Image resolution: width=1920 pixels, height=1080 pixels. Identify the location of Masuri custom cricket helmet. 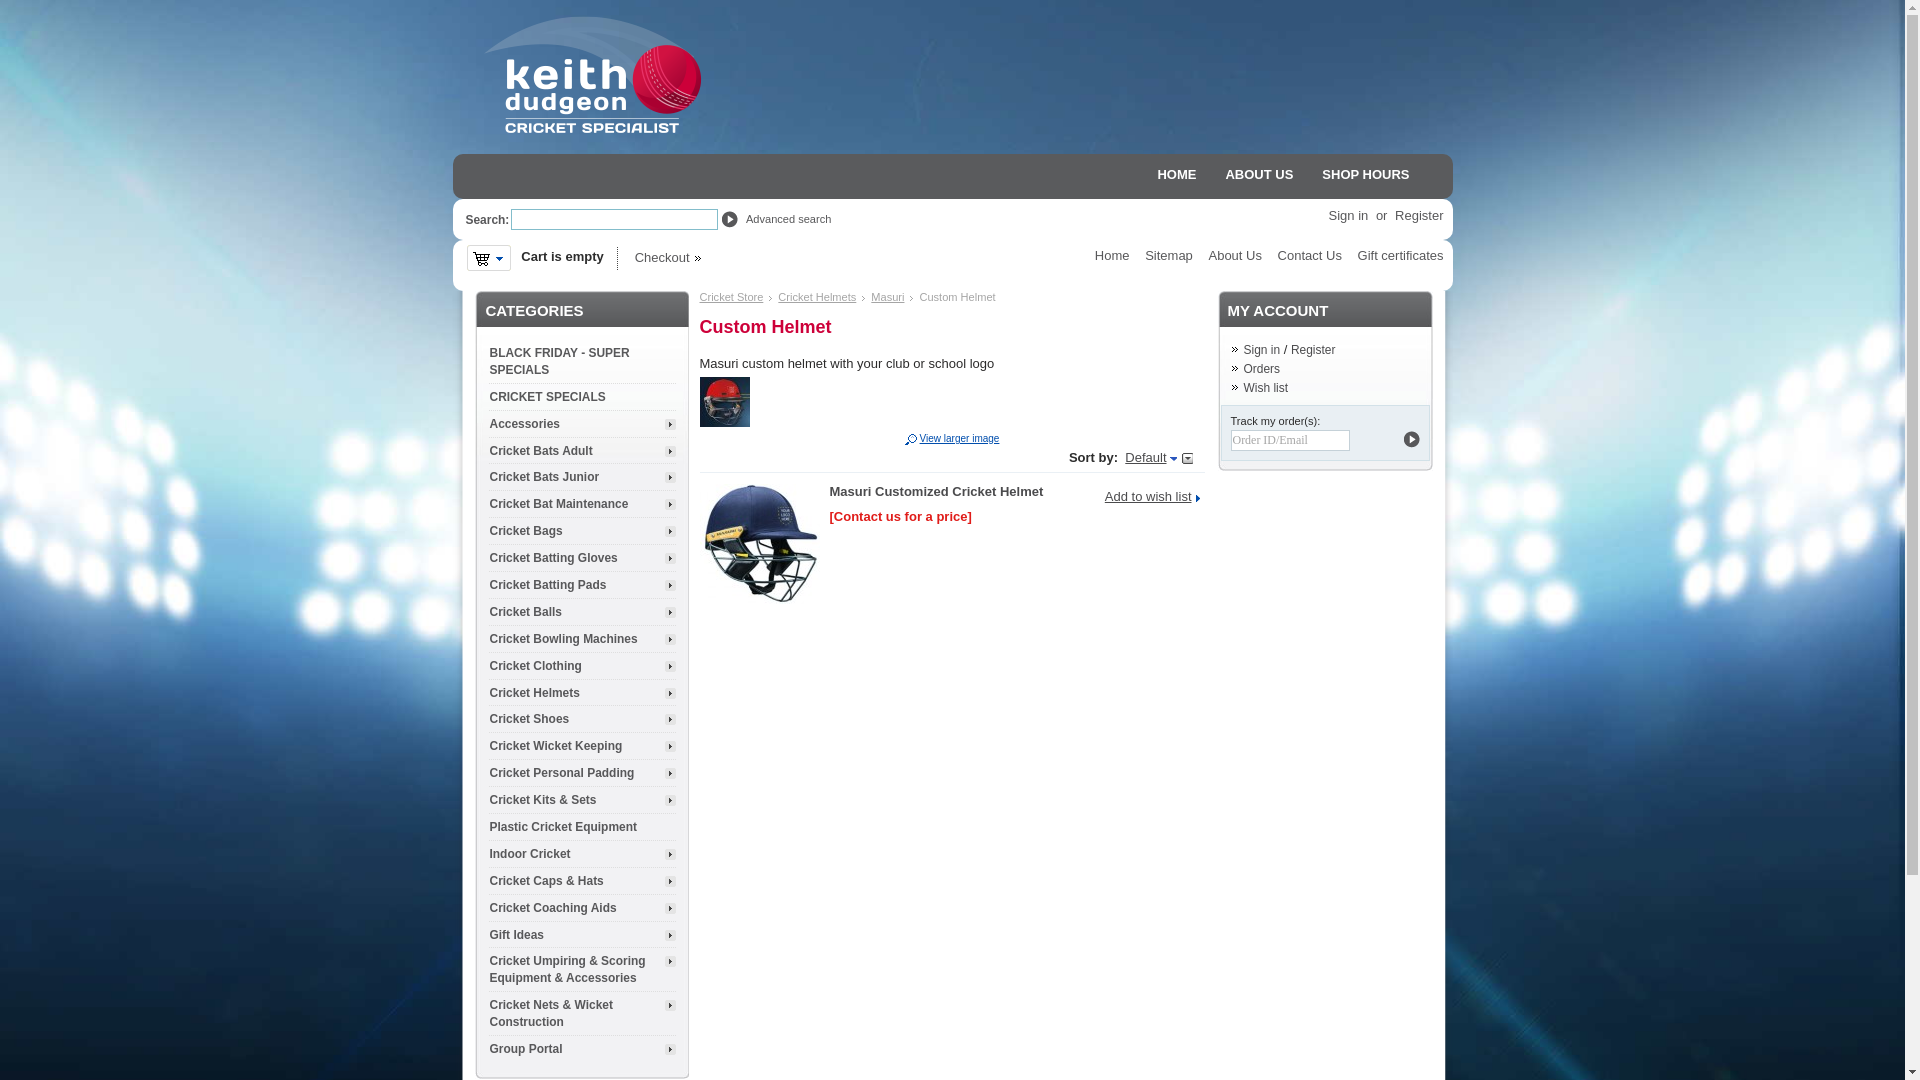
(725, 422).